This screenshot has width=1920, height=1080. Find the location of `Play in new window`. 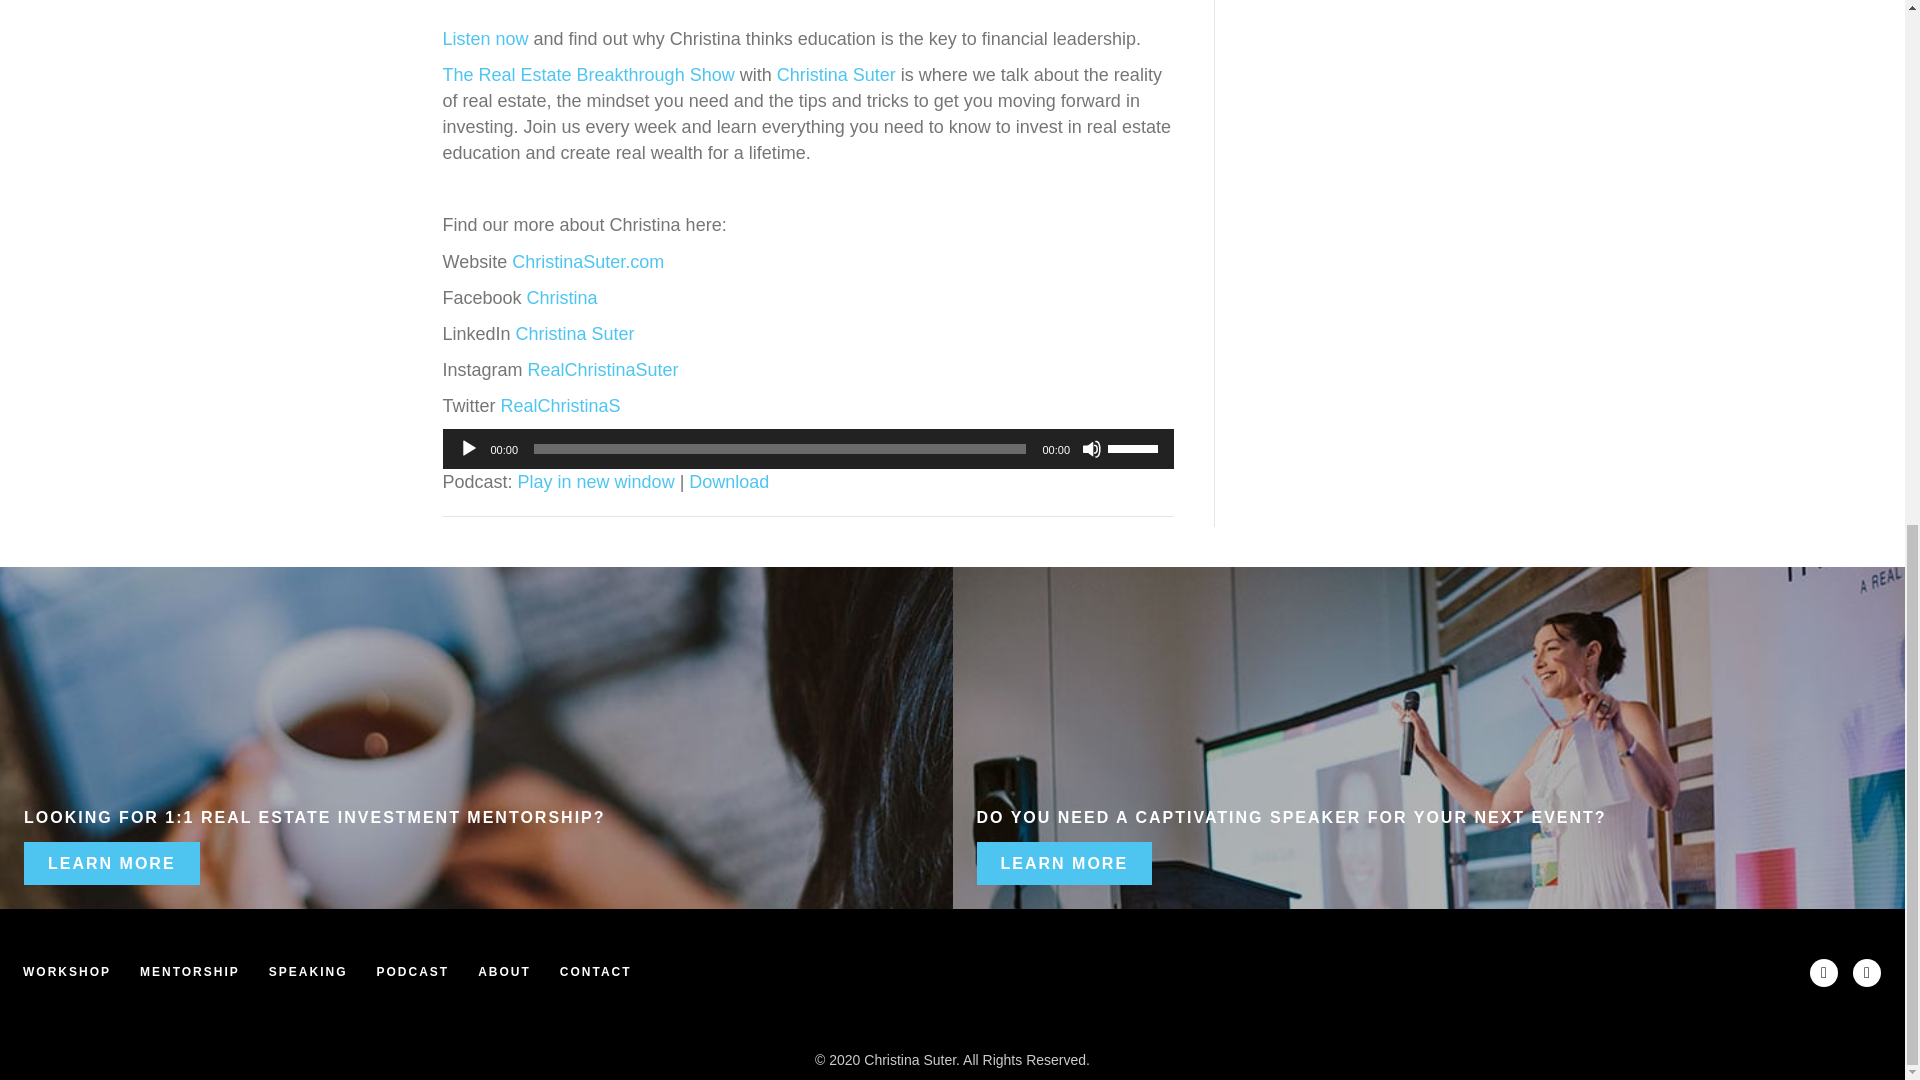

Play in new window is located at coordinates (596, 482).